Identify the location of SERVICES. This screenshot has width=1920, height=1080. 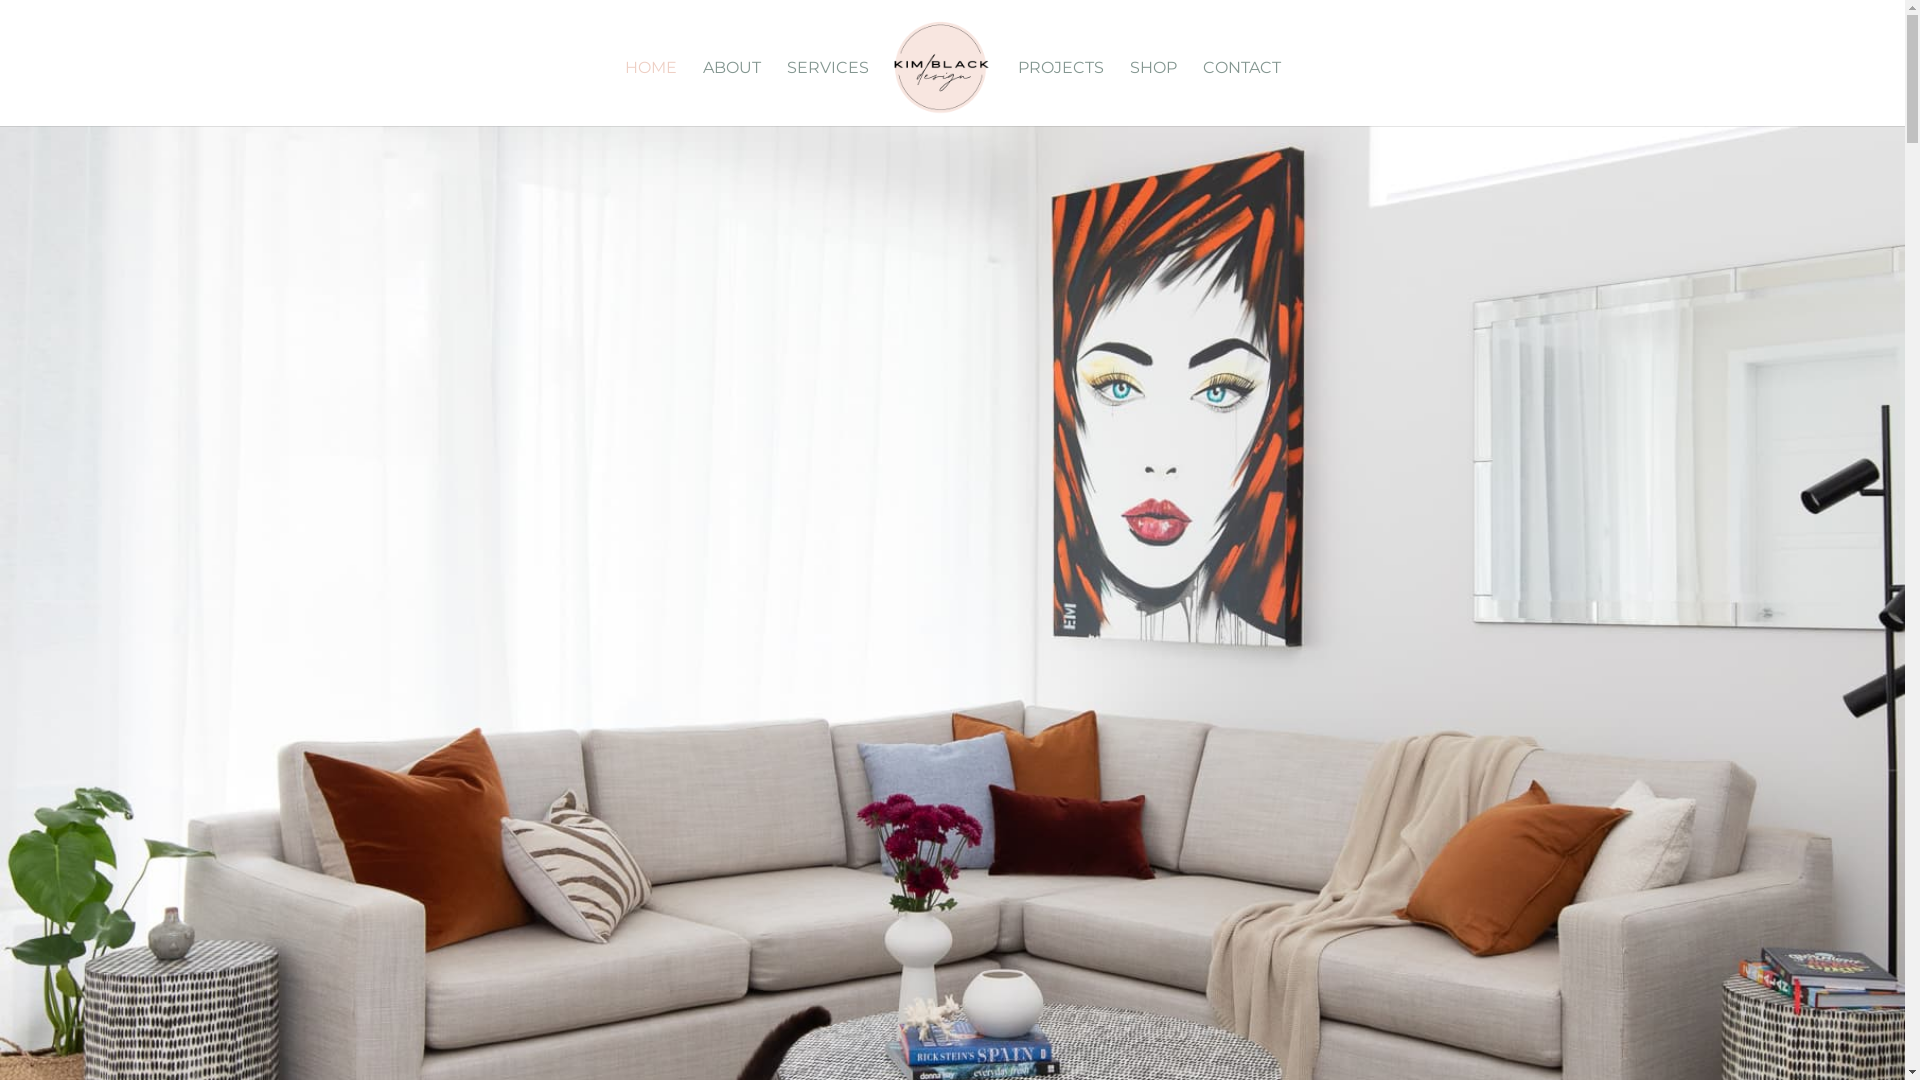
(827, 94).